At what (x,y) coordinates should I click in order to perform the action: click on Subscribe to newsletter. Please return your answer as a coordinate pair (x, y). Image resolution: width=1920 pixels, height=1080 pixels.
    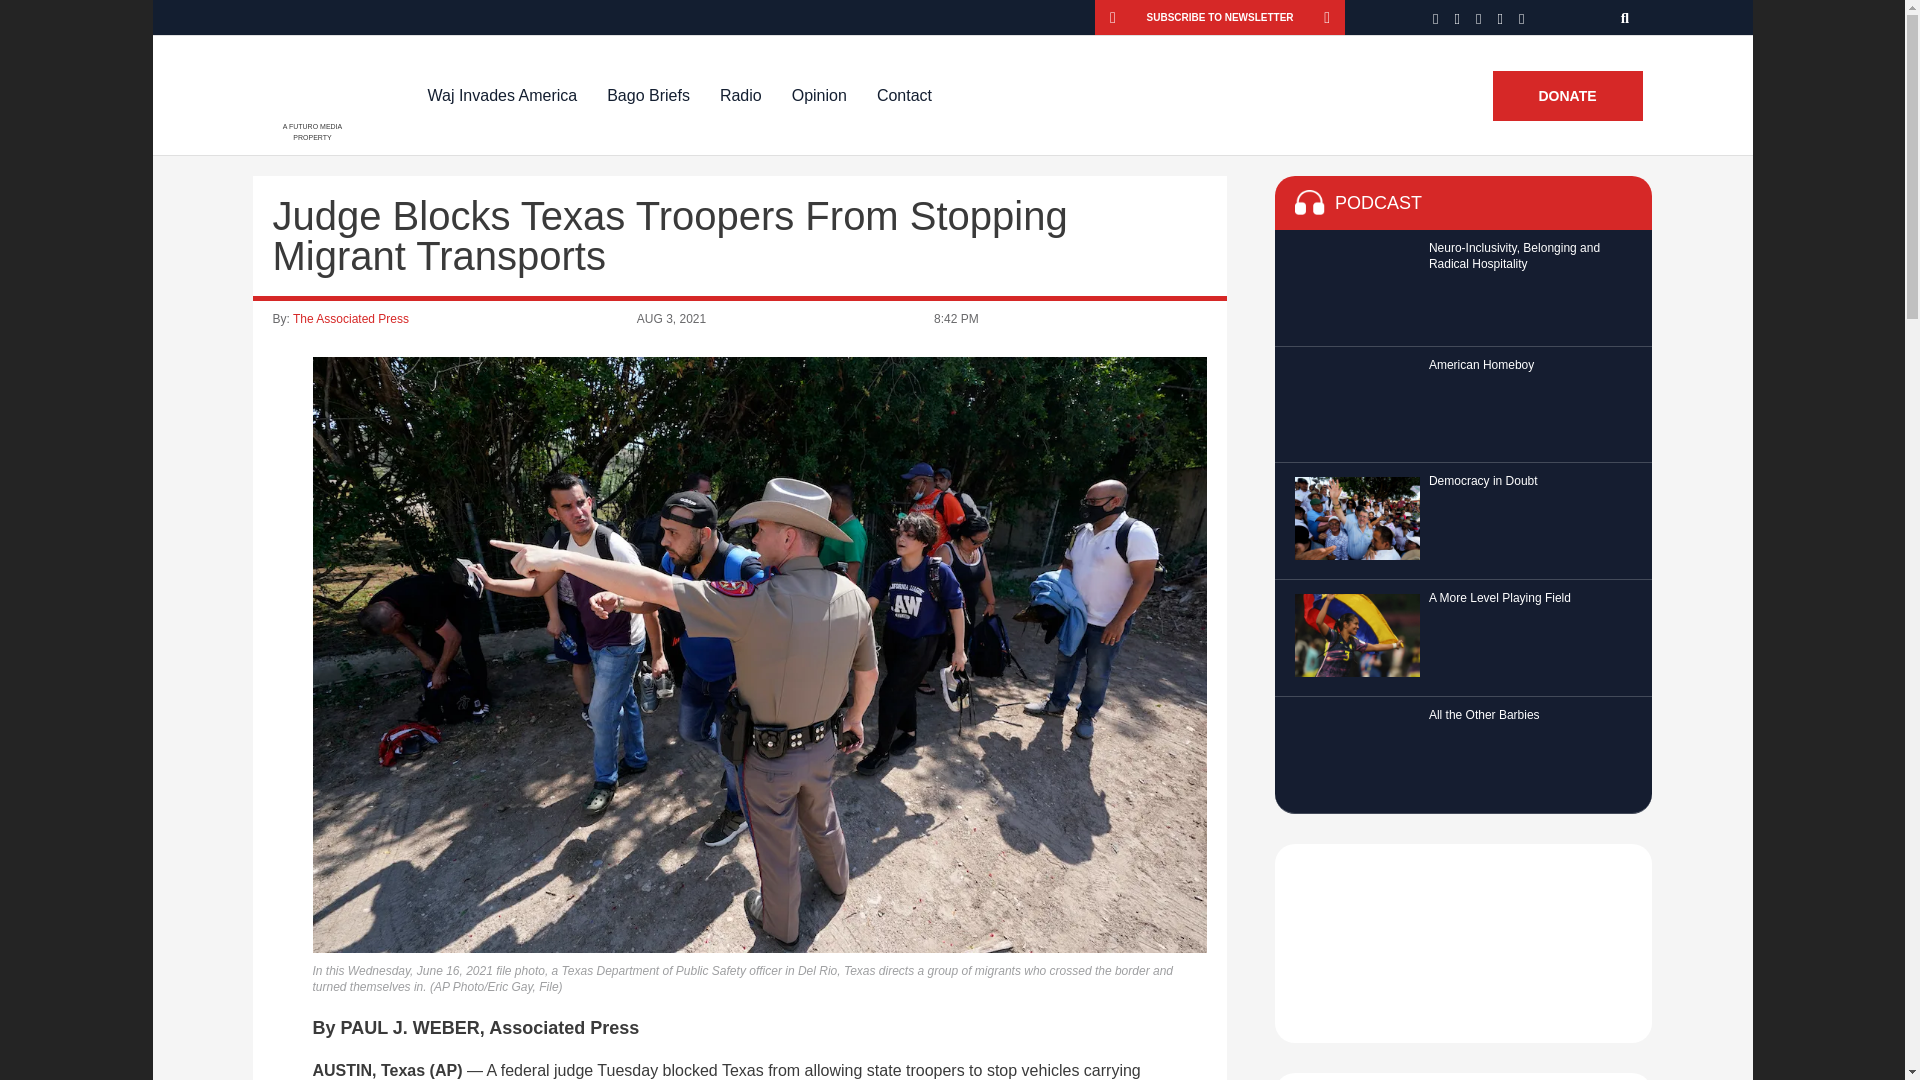
    Looking at the image, I should click on (1220, 17).